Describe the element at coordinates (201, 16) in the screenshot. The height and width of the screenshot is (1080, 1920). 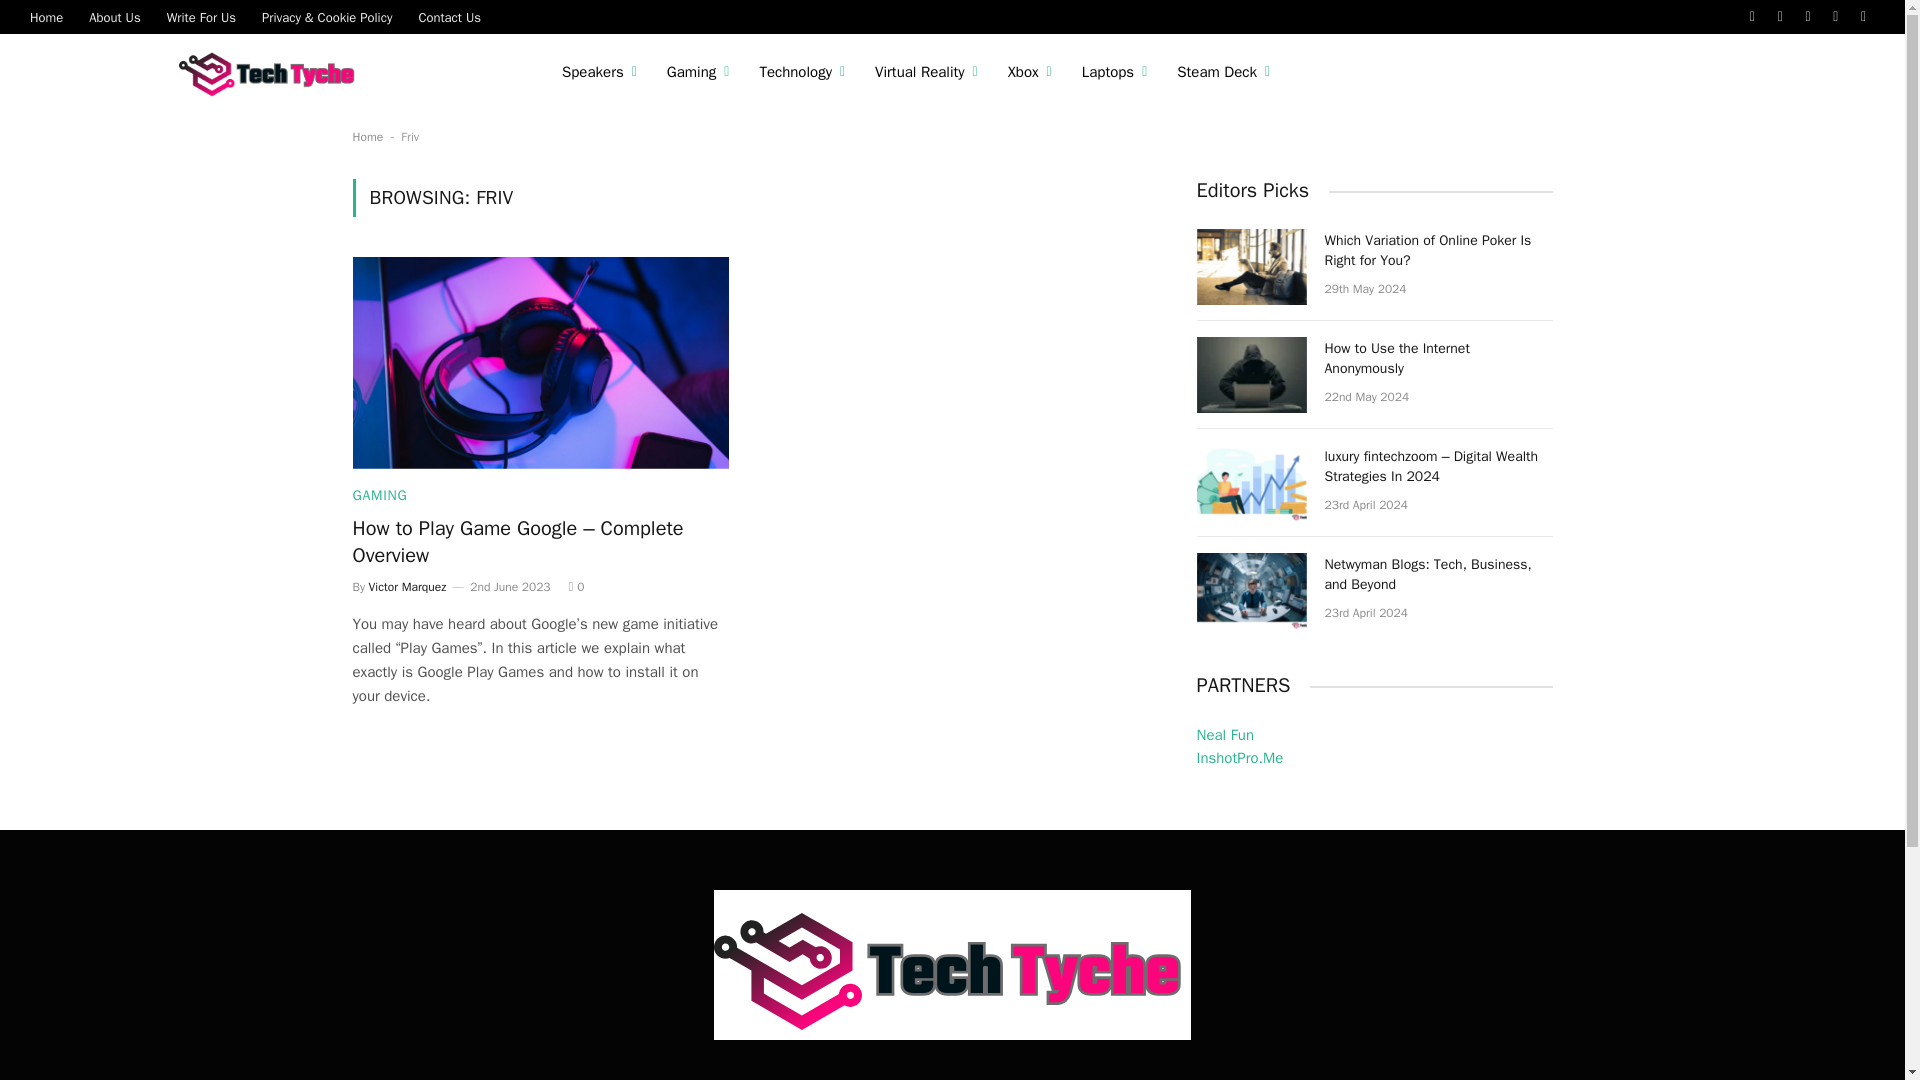
I see `Write For Us` at that location.